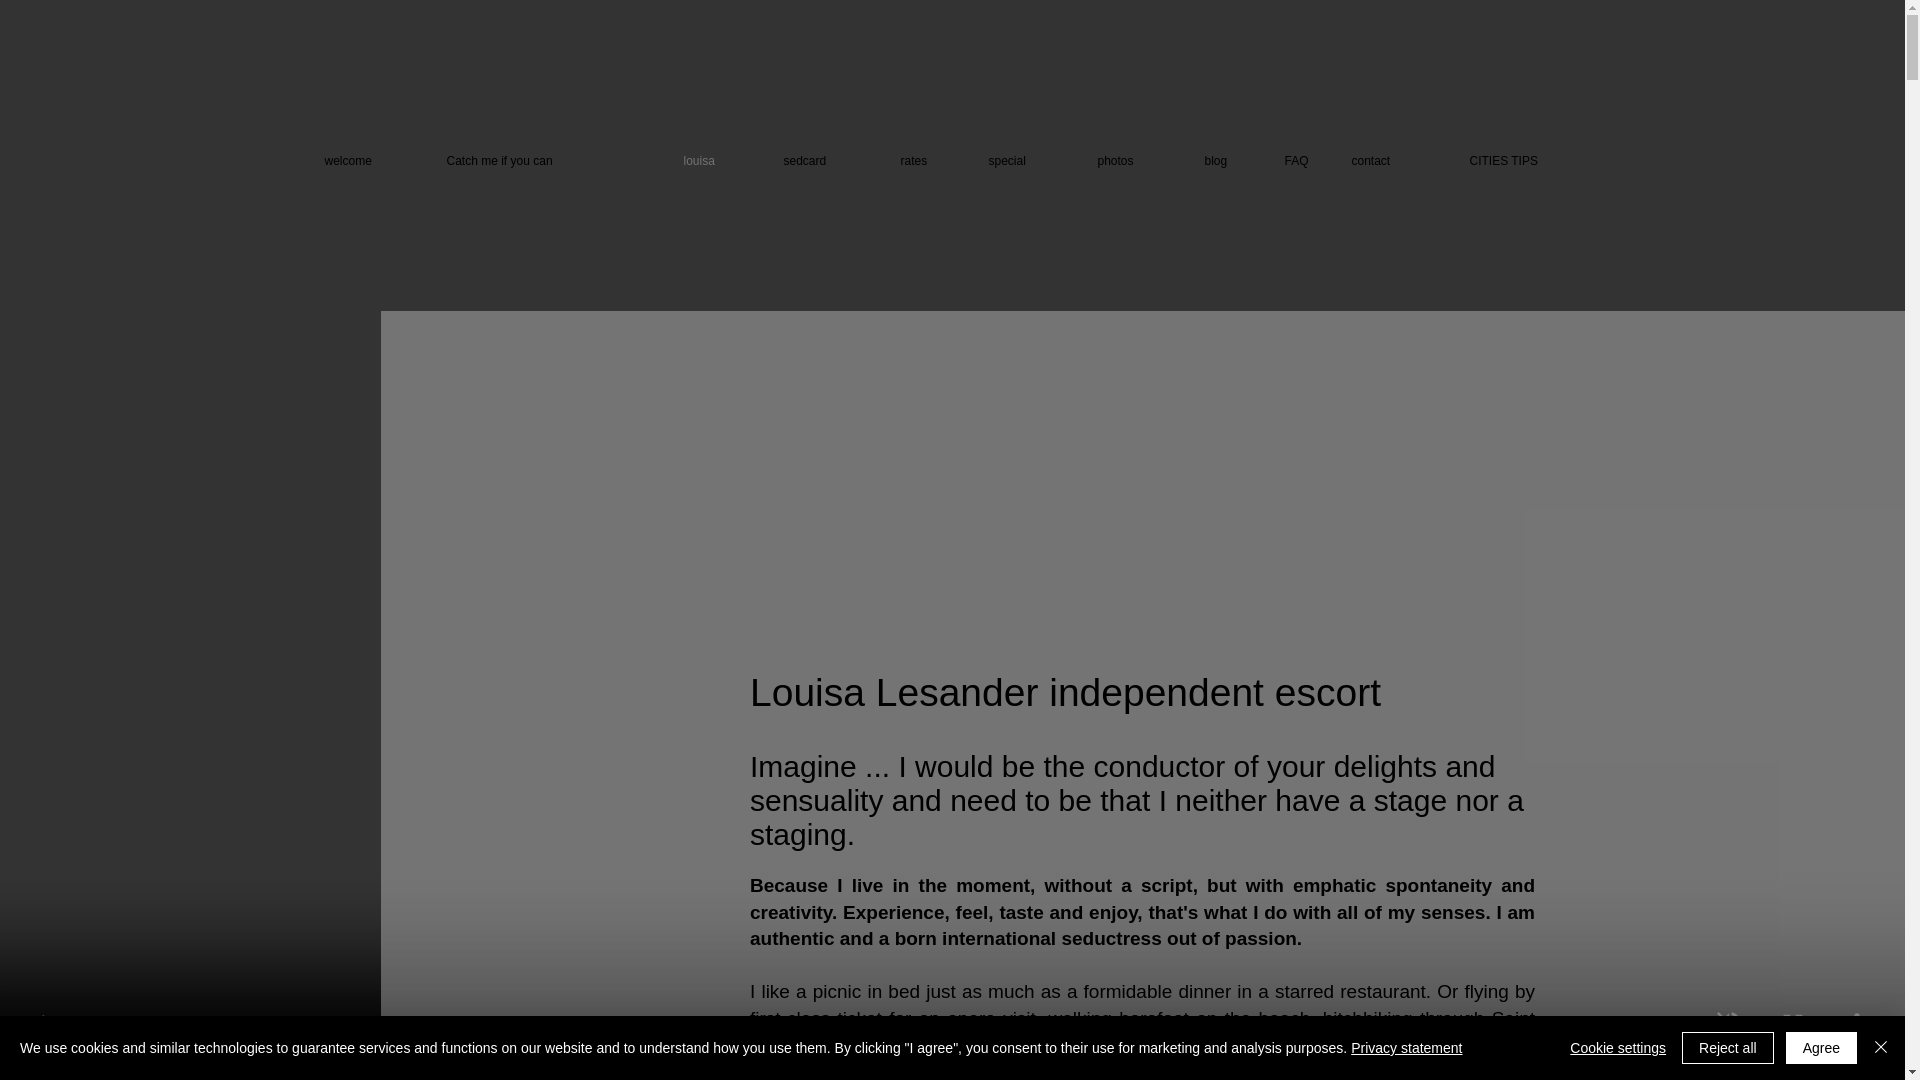 The width and height of the screenshot is (1920, 1080). What do you see at coordinates (1028, 161) in the screenshot?
I see `special` at bounding box center [1028, 161].